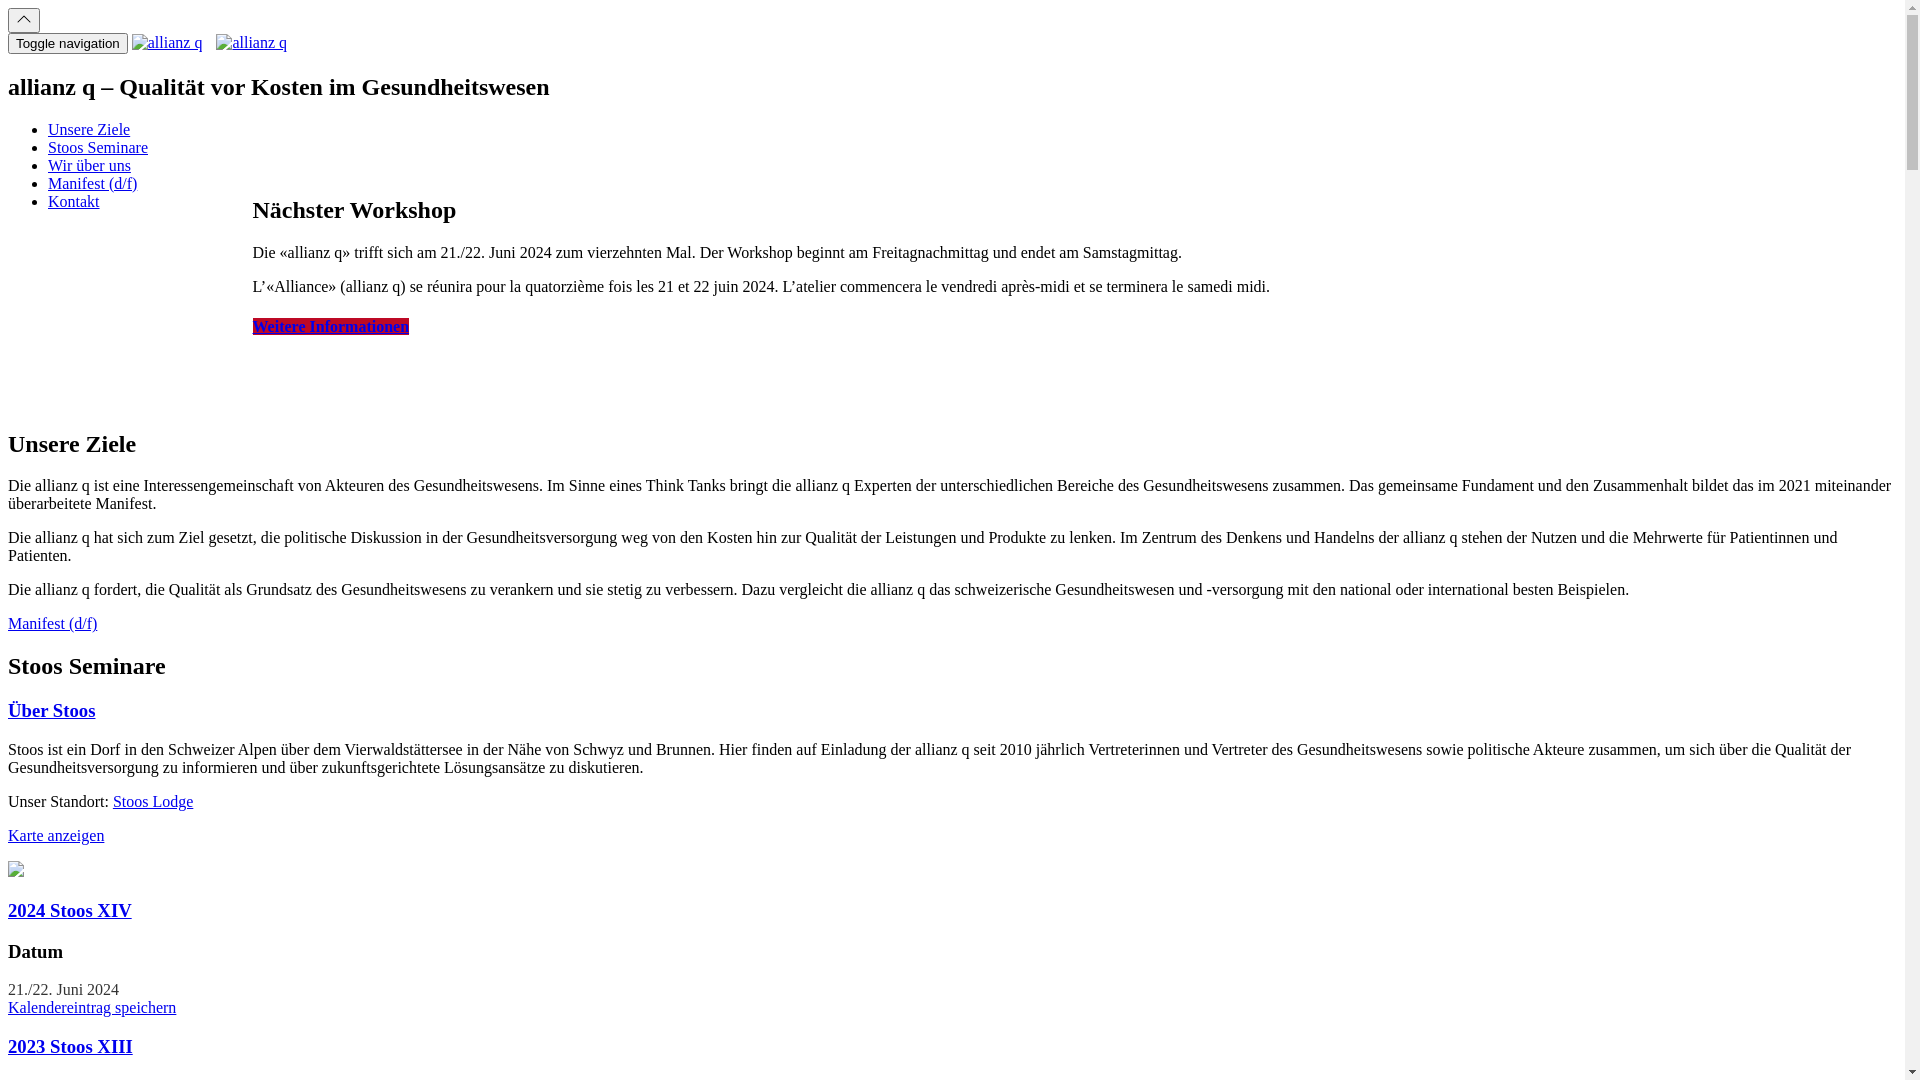 This screenshot has height=1080, width=1920. Describe the element at coordinates (70, 1046) in the screenshot. I see `2023 Stoos XIII` at that location.